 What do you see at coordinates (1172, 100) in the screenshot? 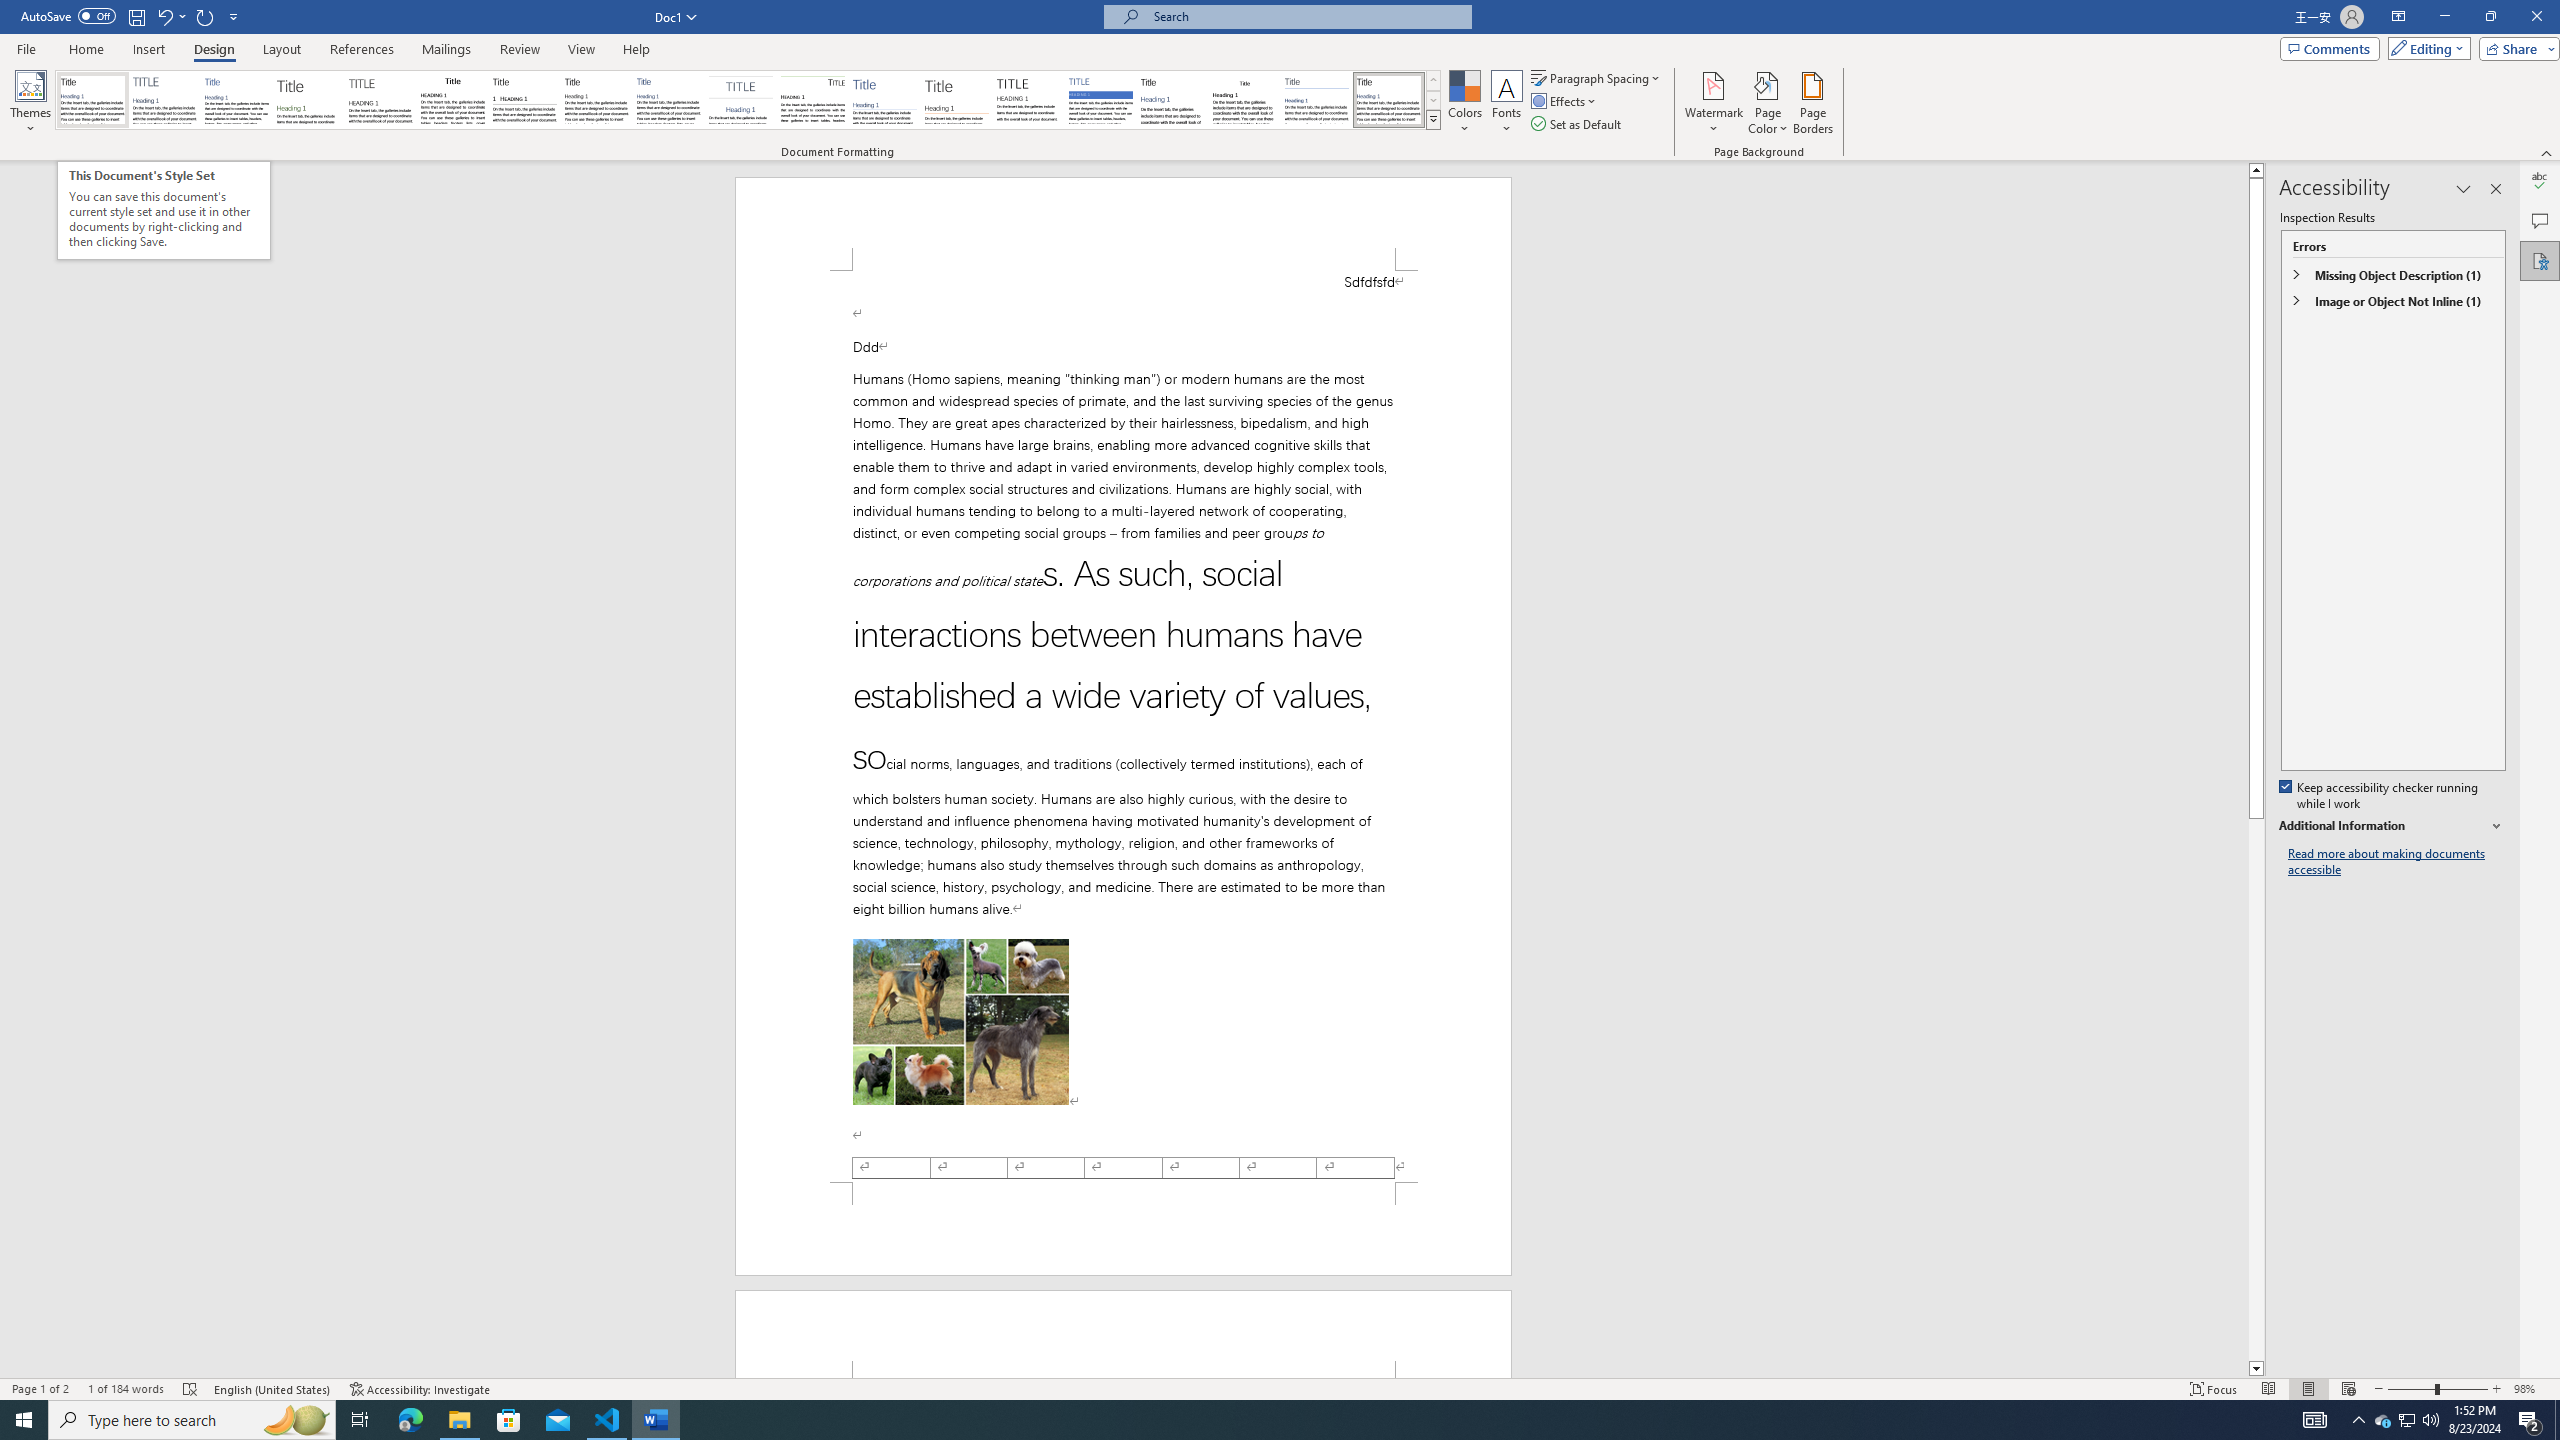
I see `Word` at bounding box center [1172, 100].